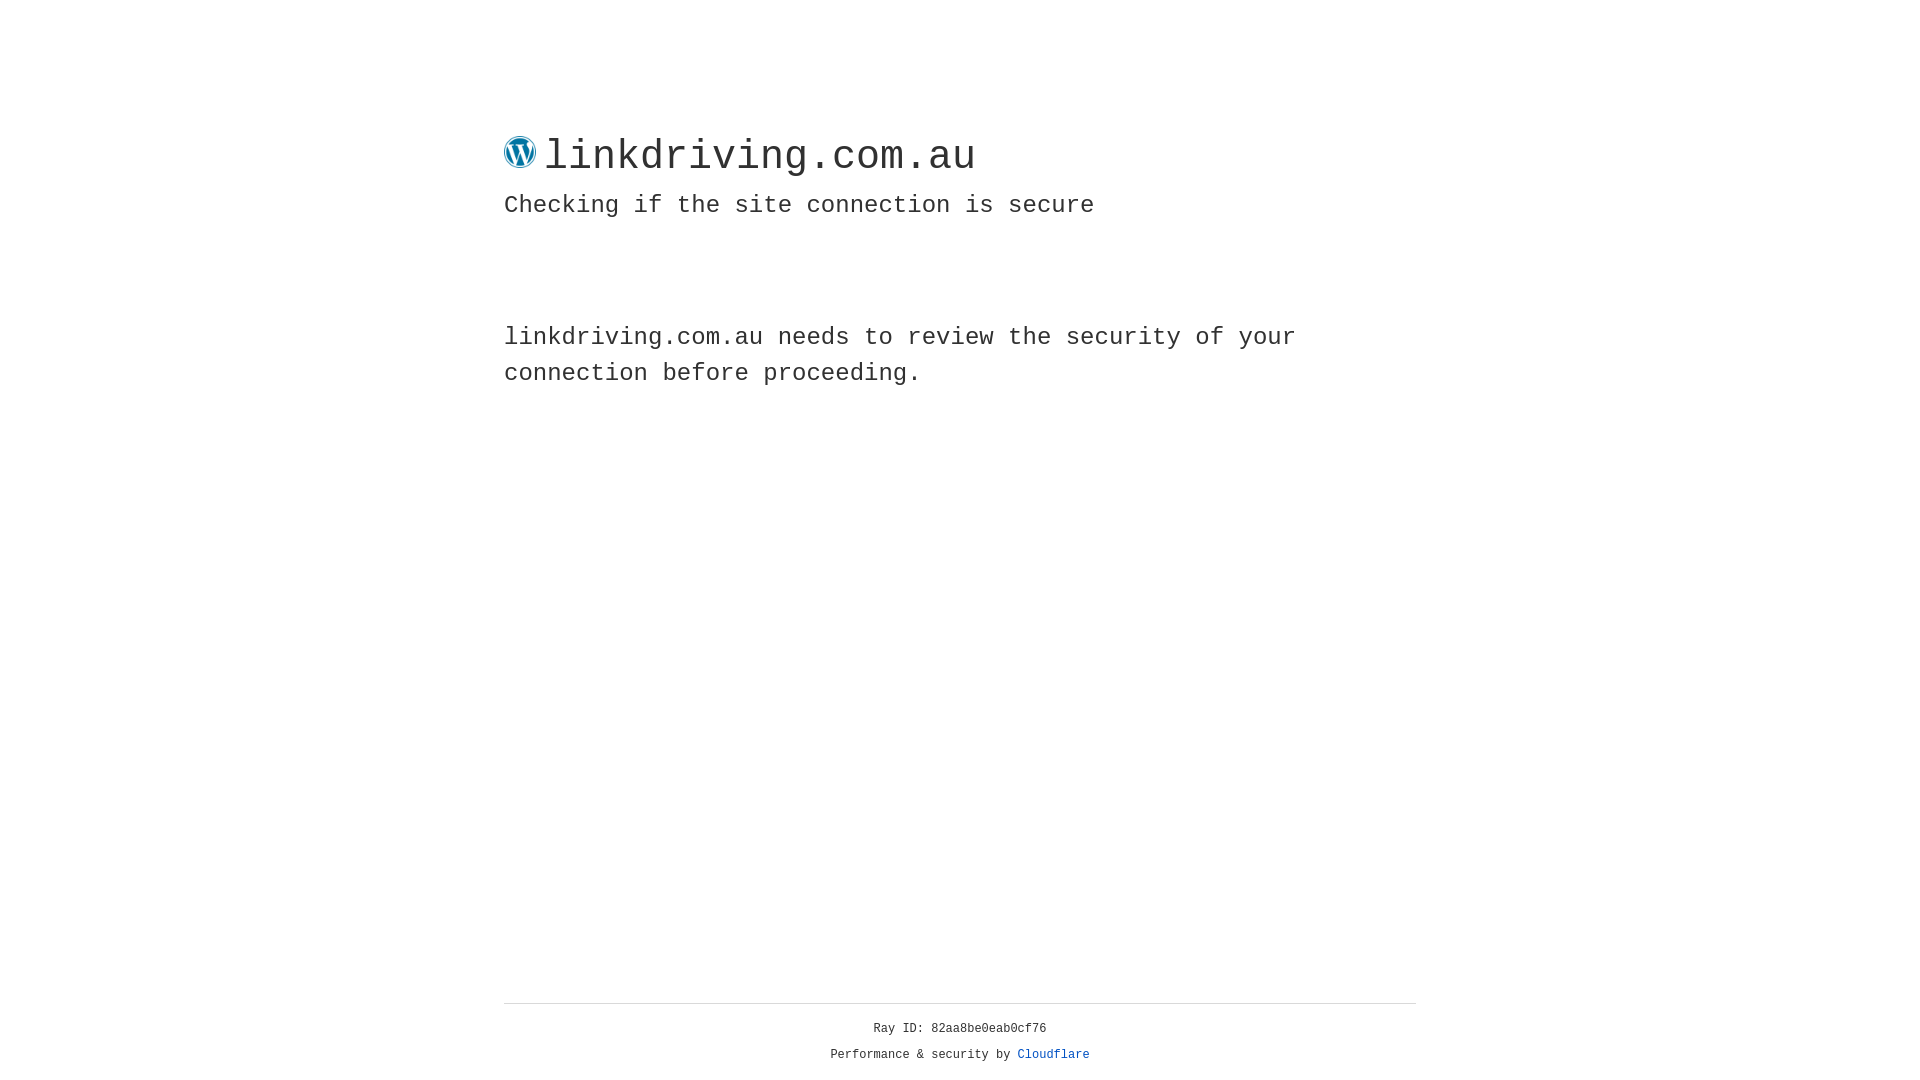 Image resolution: width=1920 pixels, height=1080 pixels. I want to click on Cloudflare, so click(1054, 1055).